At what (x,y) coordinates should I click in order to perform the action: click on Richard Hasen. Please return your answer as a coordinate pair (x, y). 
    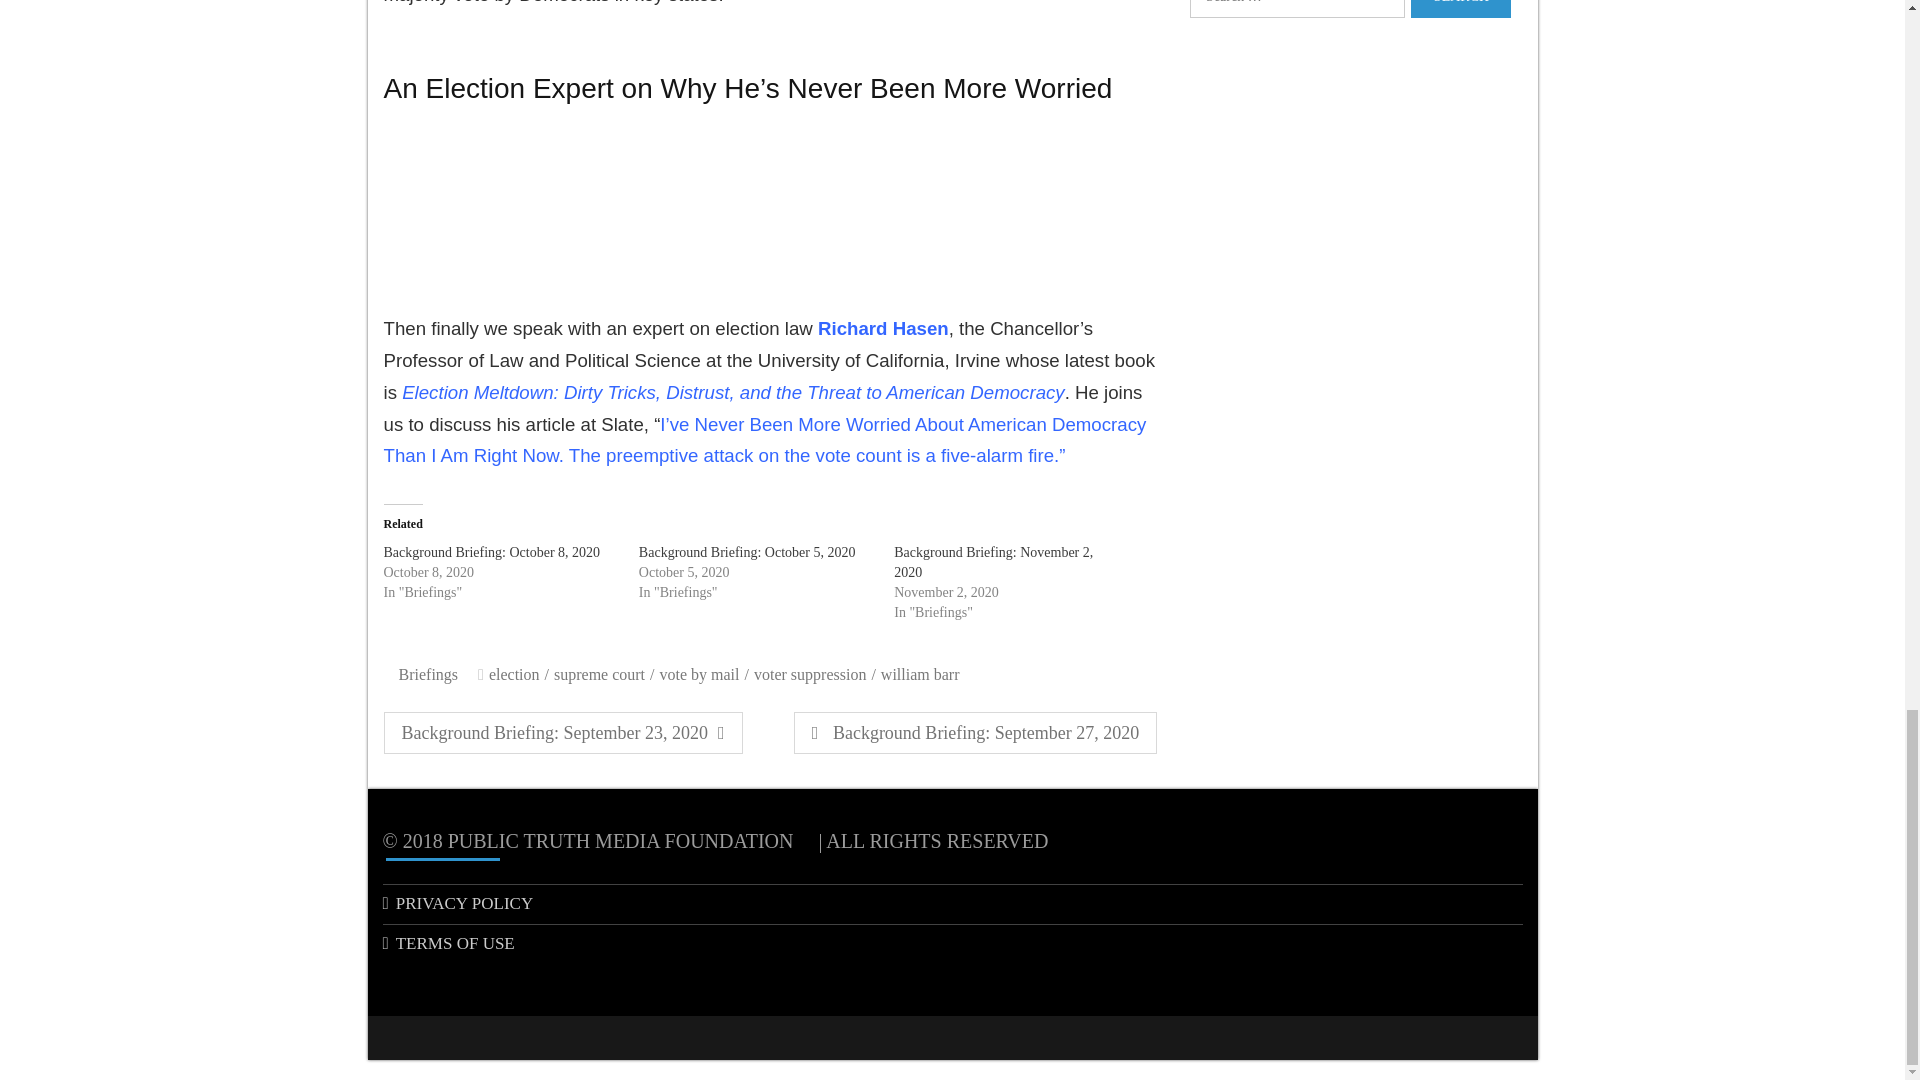
    Looking at the image, I should click on (519, 674).